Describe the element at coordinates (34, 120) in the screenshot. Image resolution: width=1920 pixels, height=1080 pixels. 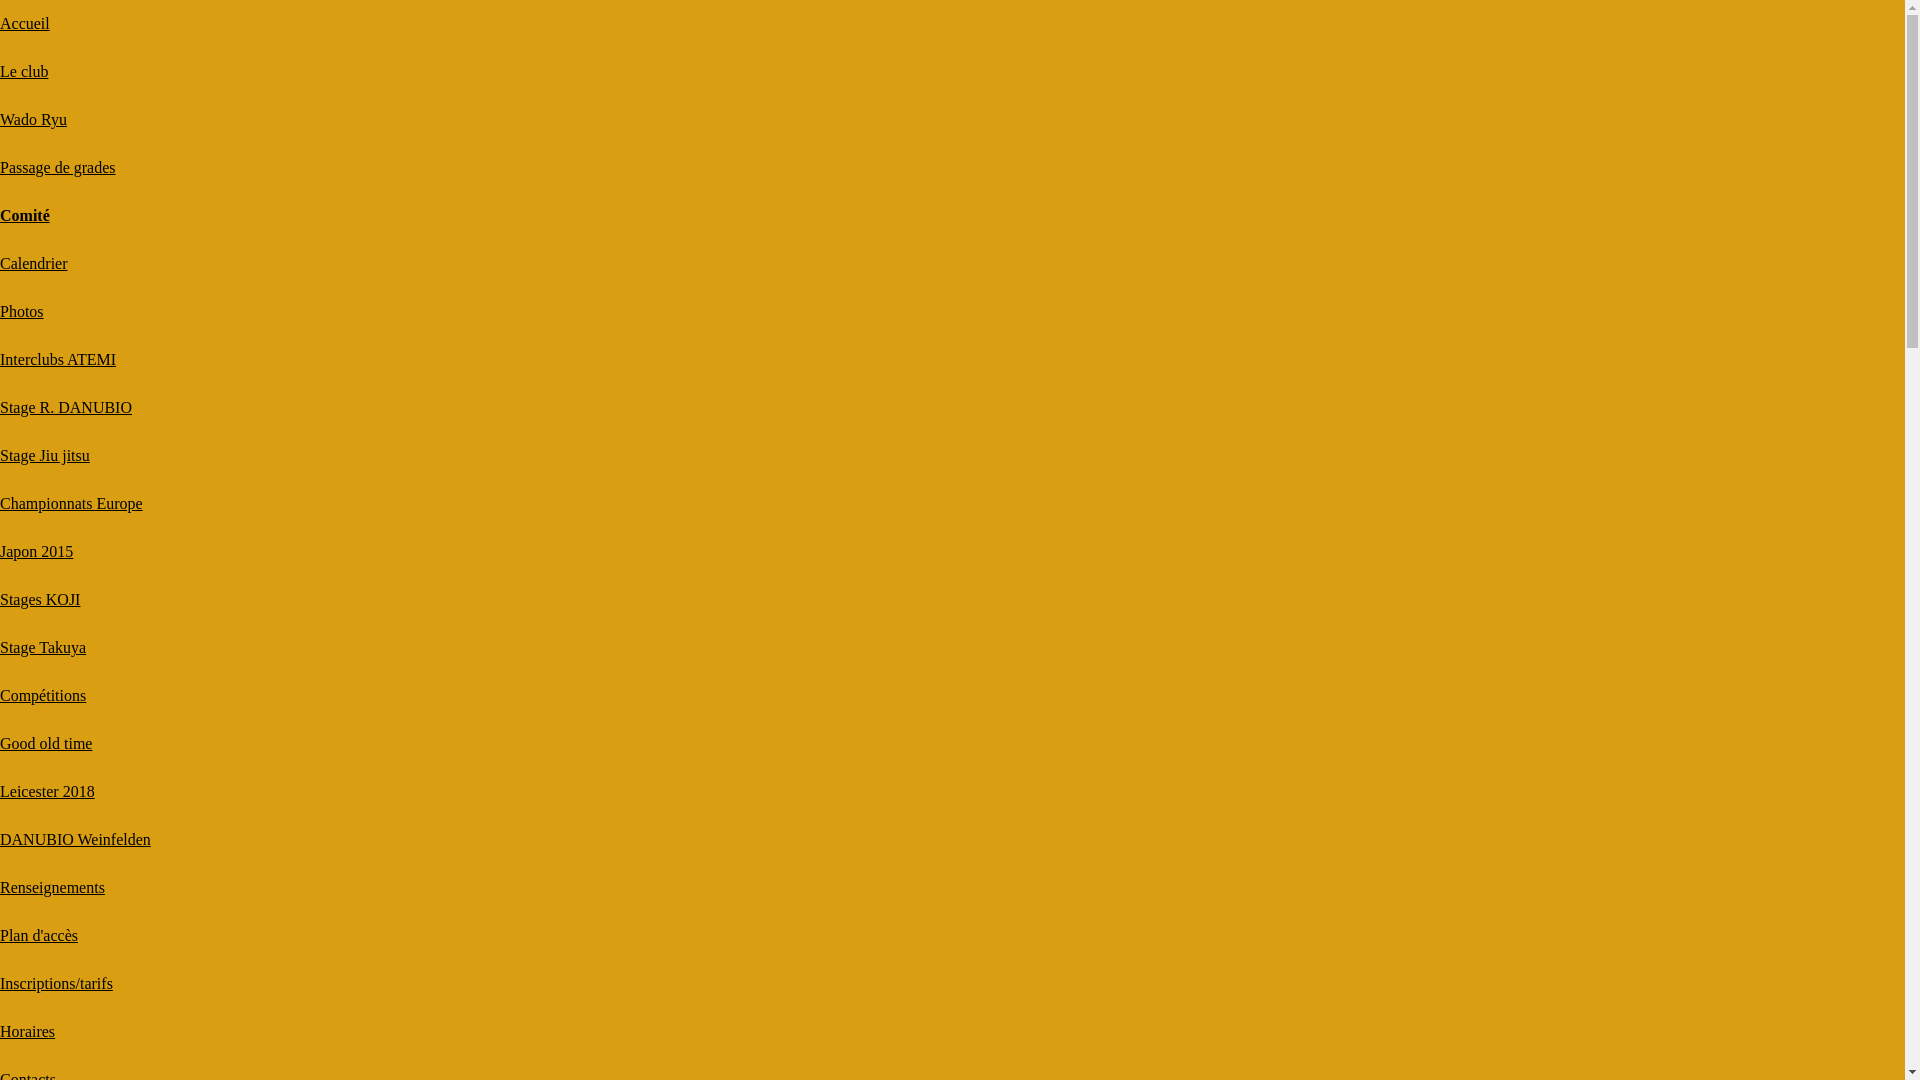
I see `Wado Ryu` at that location.